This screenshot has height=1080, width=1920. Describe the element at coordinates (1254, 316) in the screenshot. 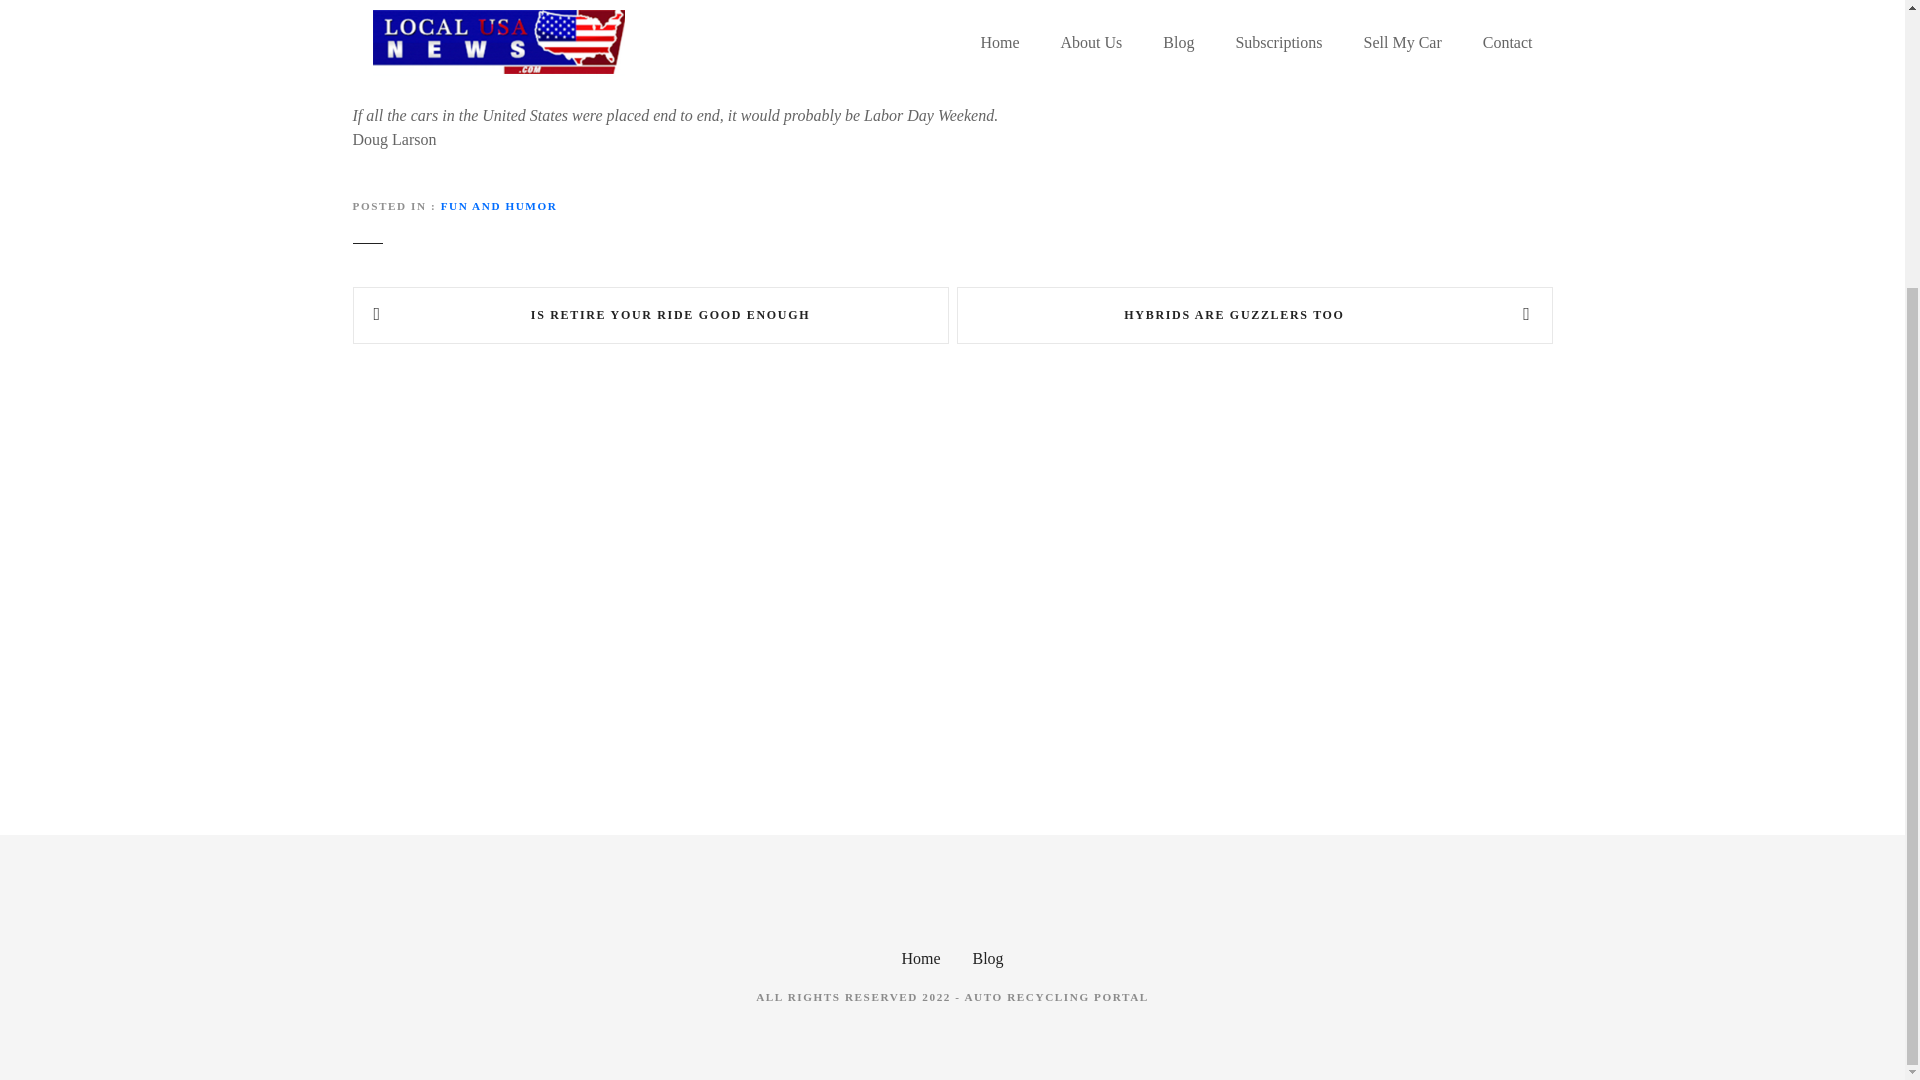

I see `HYBRIDS ARE GUZZLERS TOO` at that location.